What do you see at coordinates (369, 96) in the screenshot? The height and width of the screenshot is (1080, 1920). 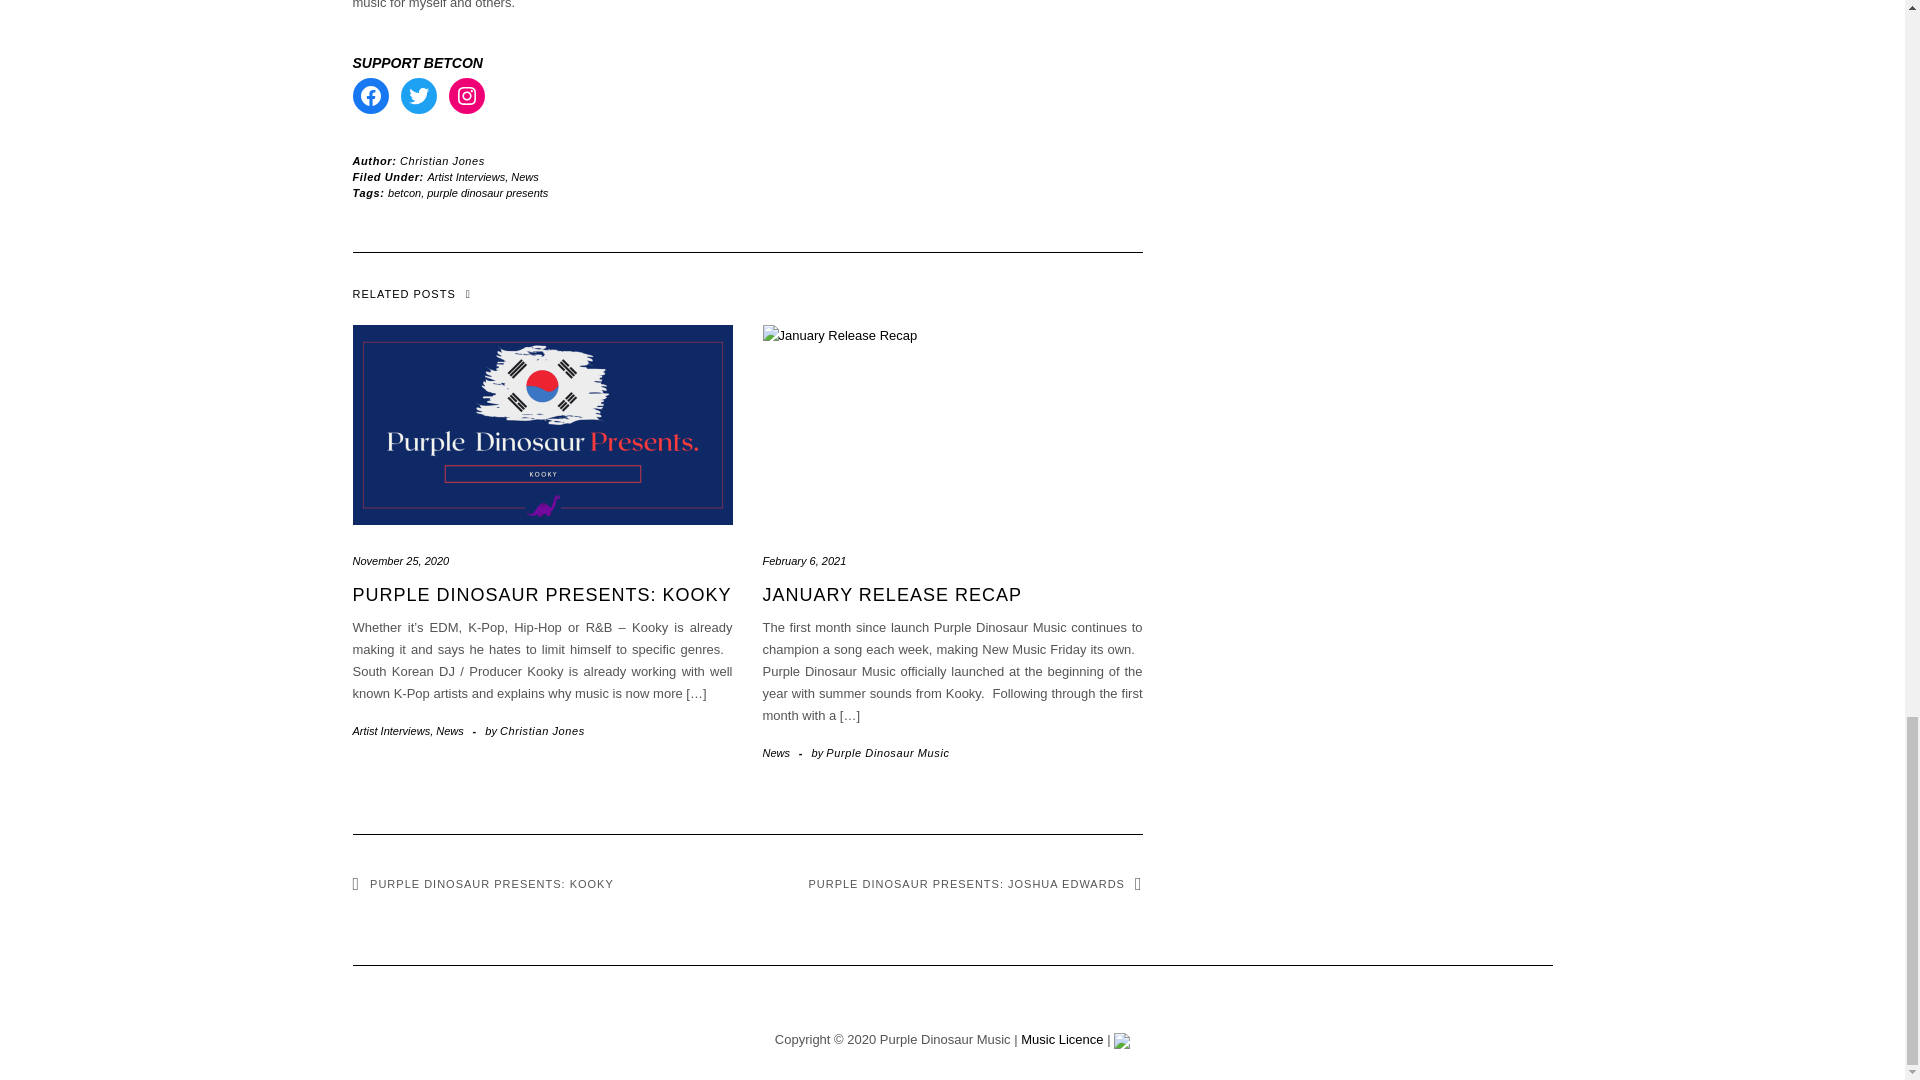 I see `Facebook` at bounding box center [369, 96].